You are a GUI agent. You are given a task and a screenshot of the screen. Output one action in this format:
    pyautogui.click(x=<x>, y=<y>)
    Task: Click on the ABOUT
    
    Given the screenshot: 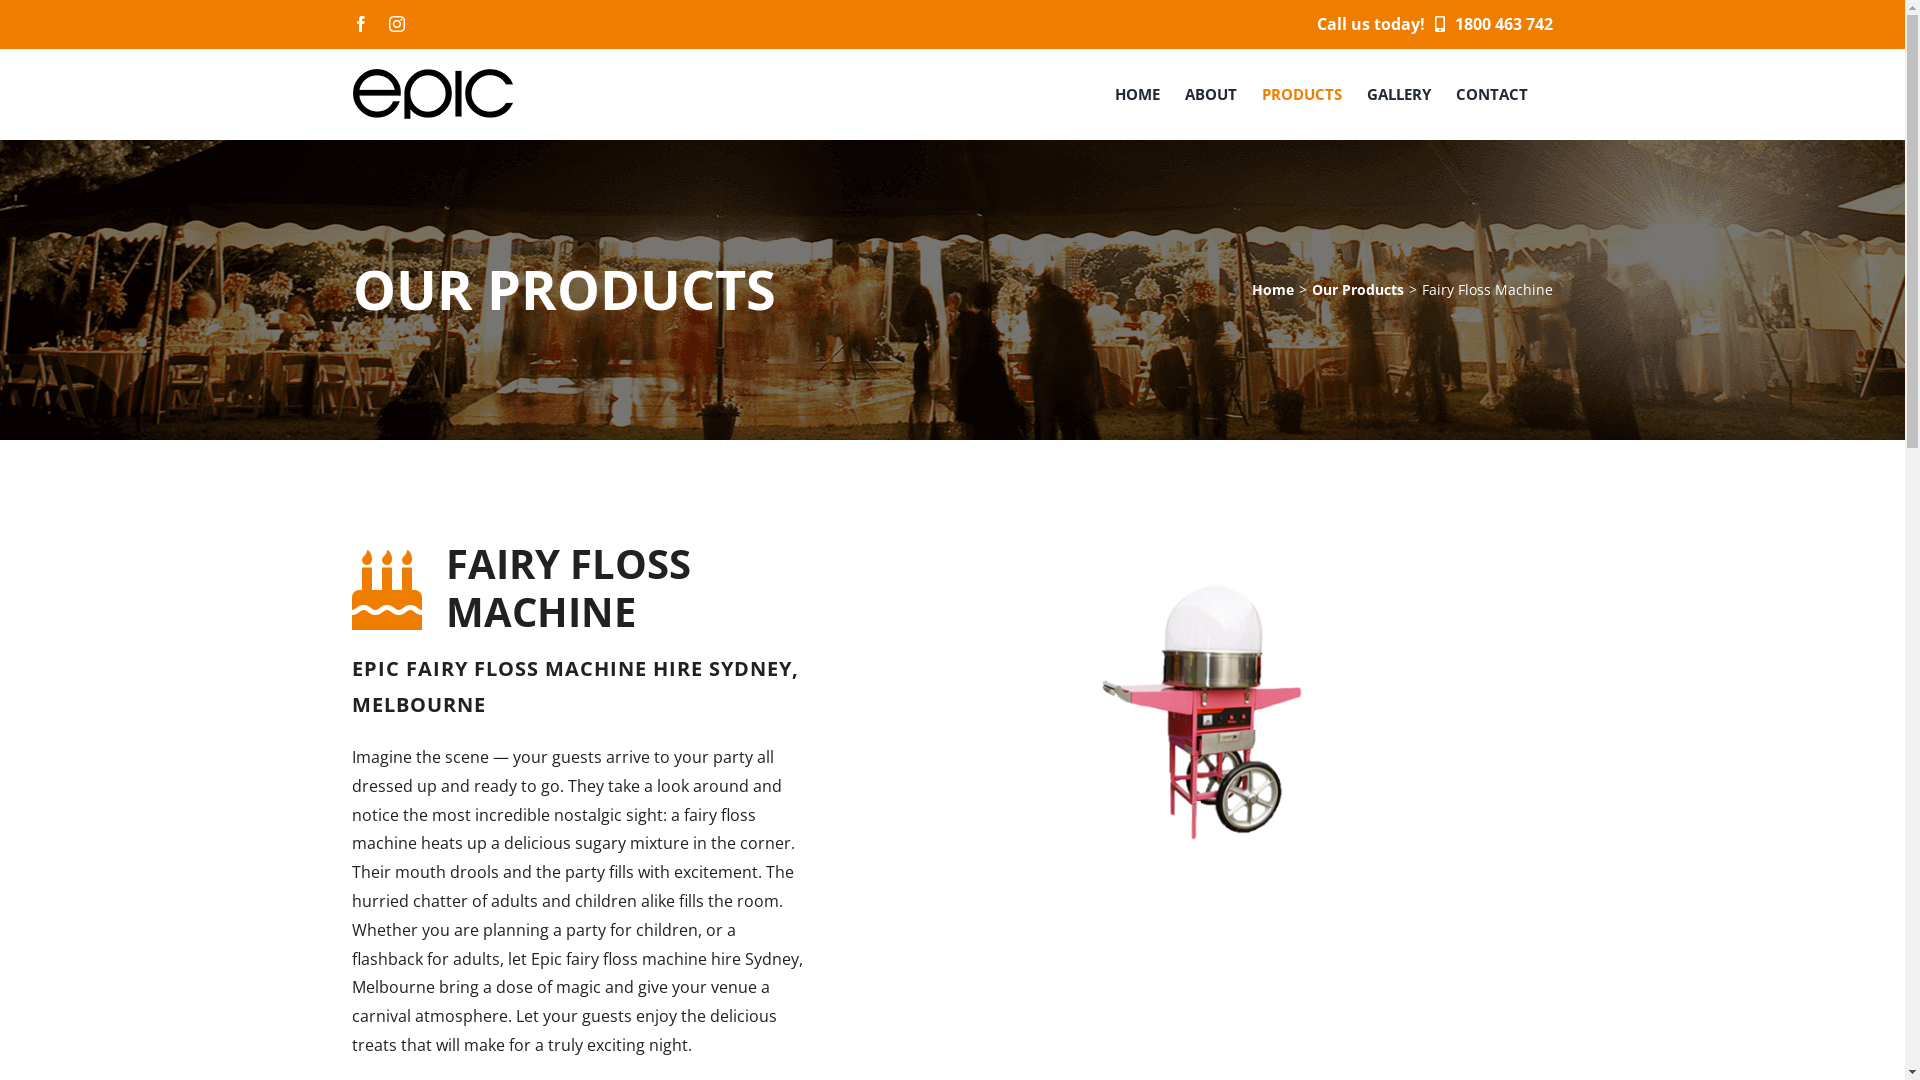 What is the action you would take?
    pyautogui.click(x=1210, y=94)
    